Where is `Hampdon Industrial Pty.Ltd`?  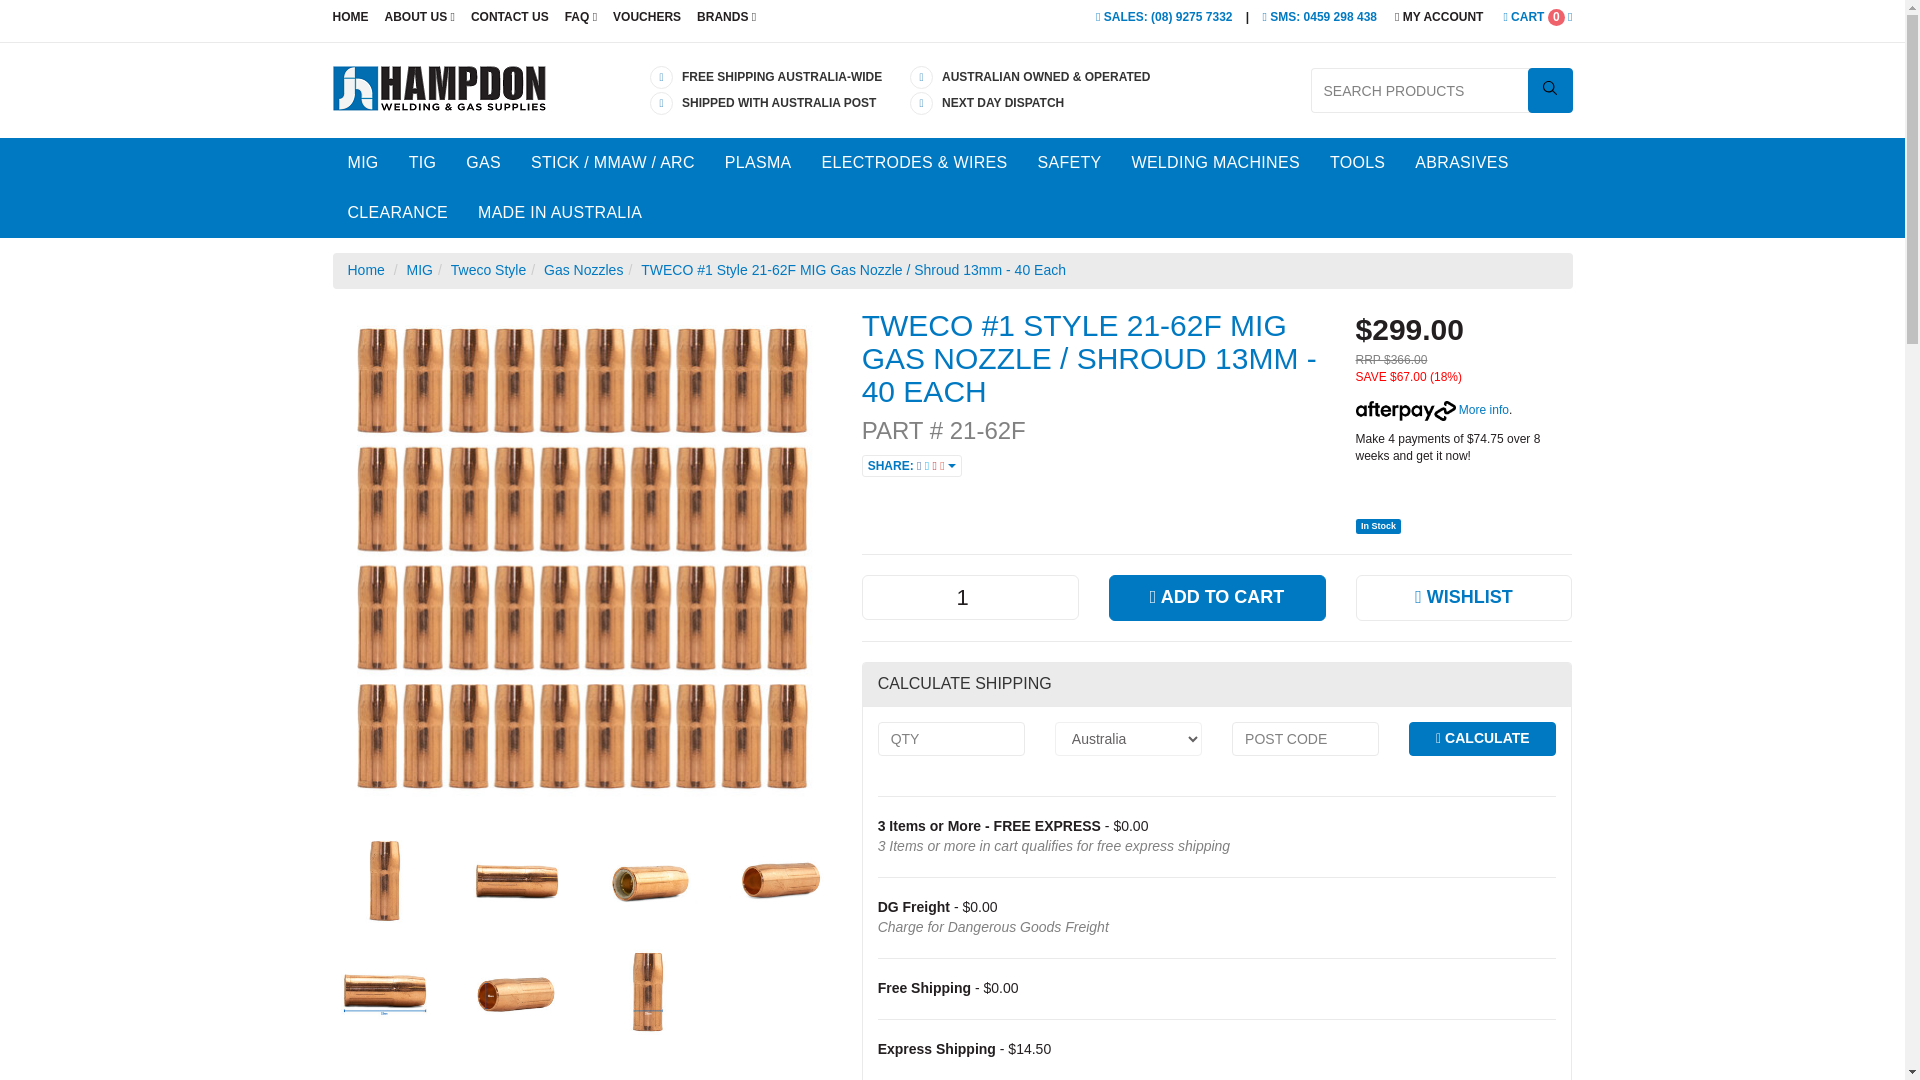 Hampdon Industrial Pty.Ltd is located at coordinates (438, 86).